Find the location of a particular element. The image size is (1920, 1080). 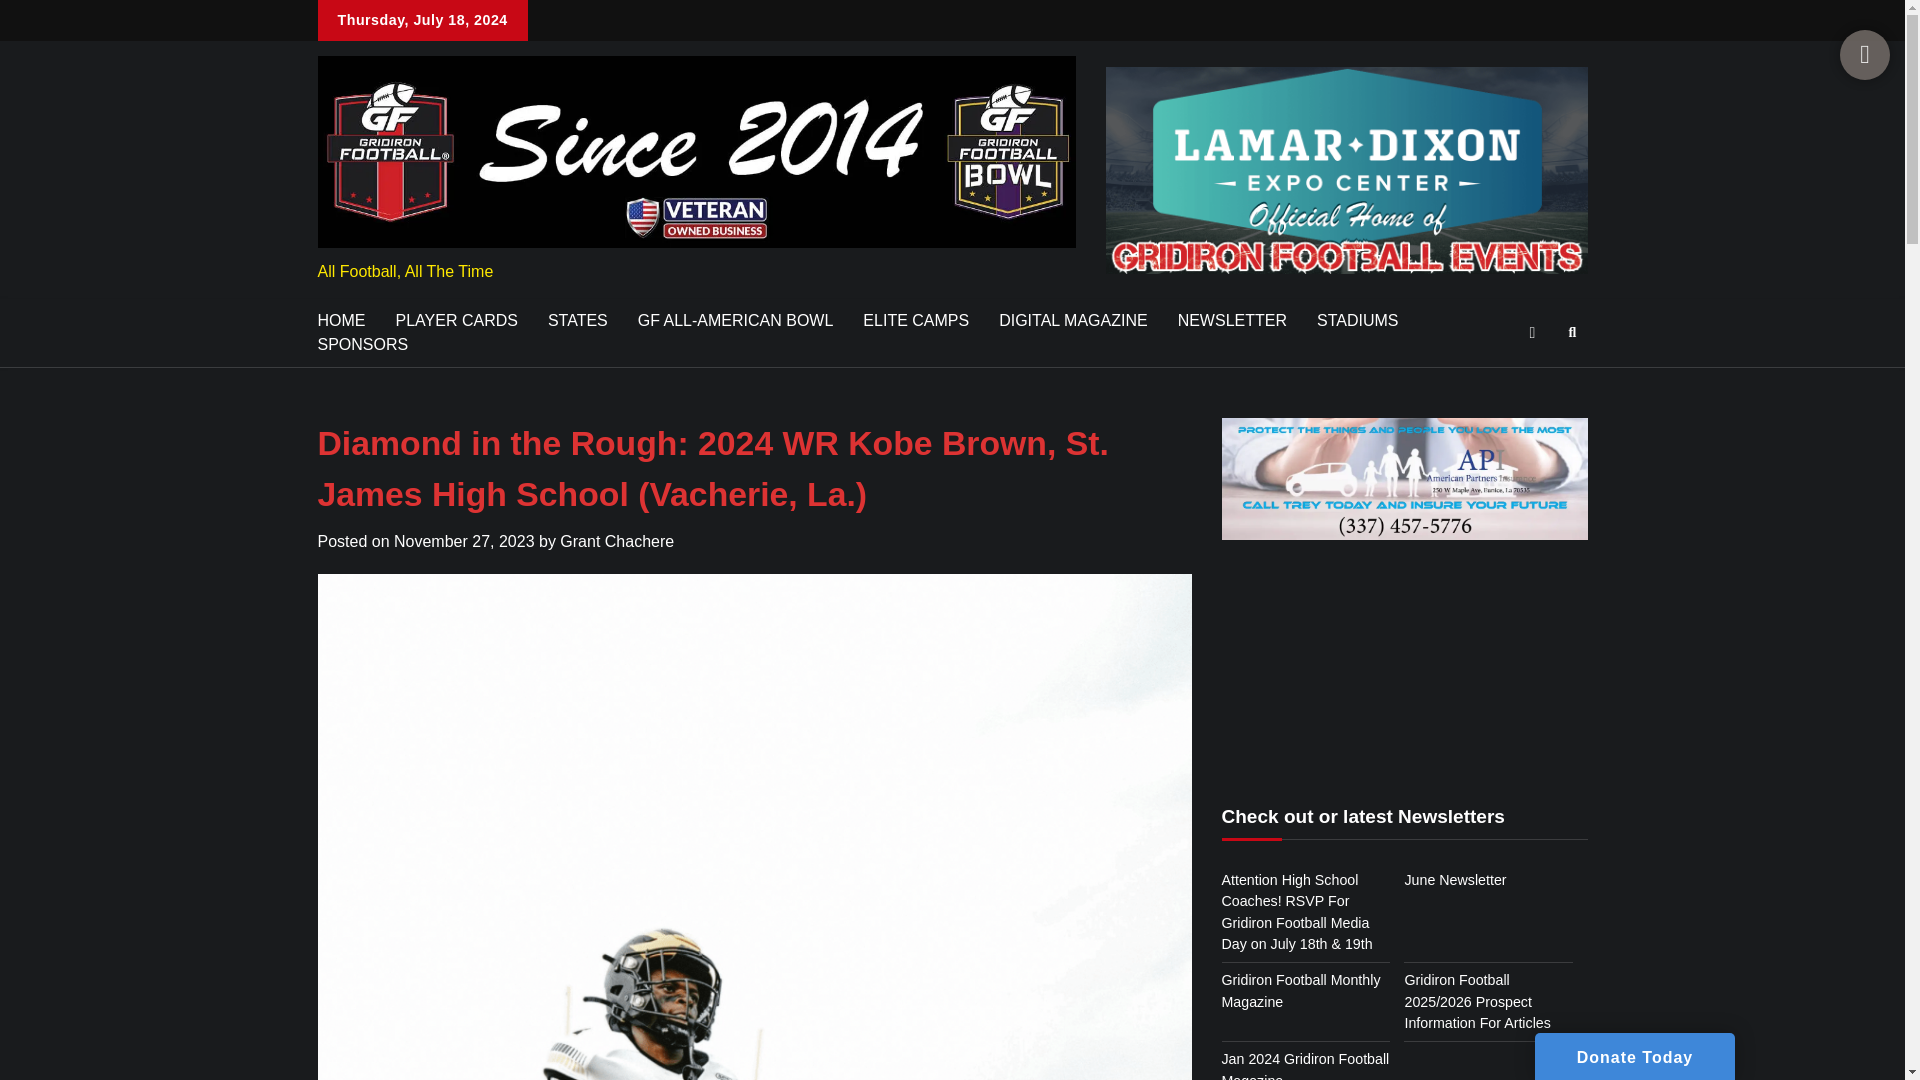

PLAYER CARDS is located at coordinates (456, 320).